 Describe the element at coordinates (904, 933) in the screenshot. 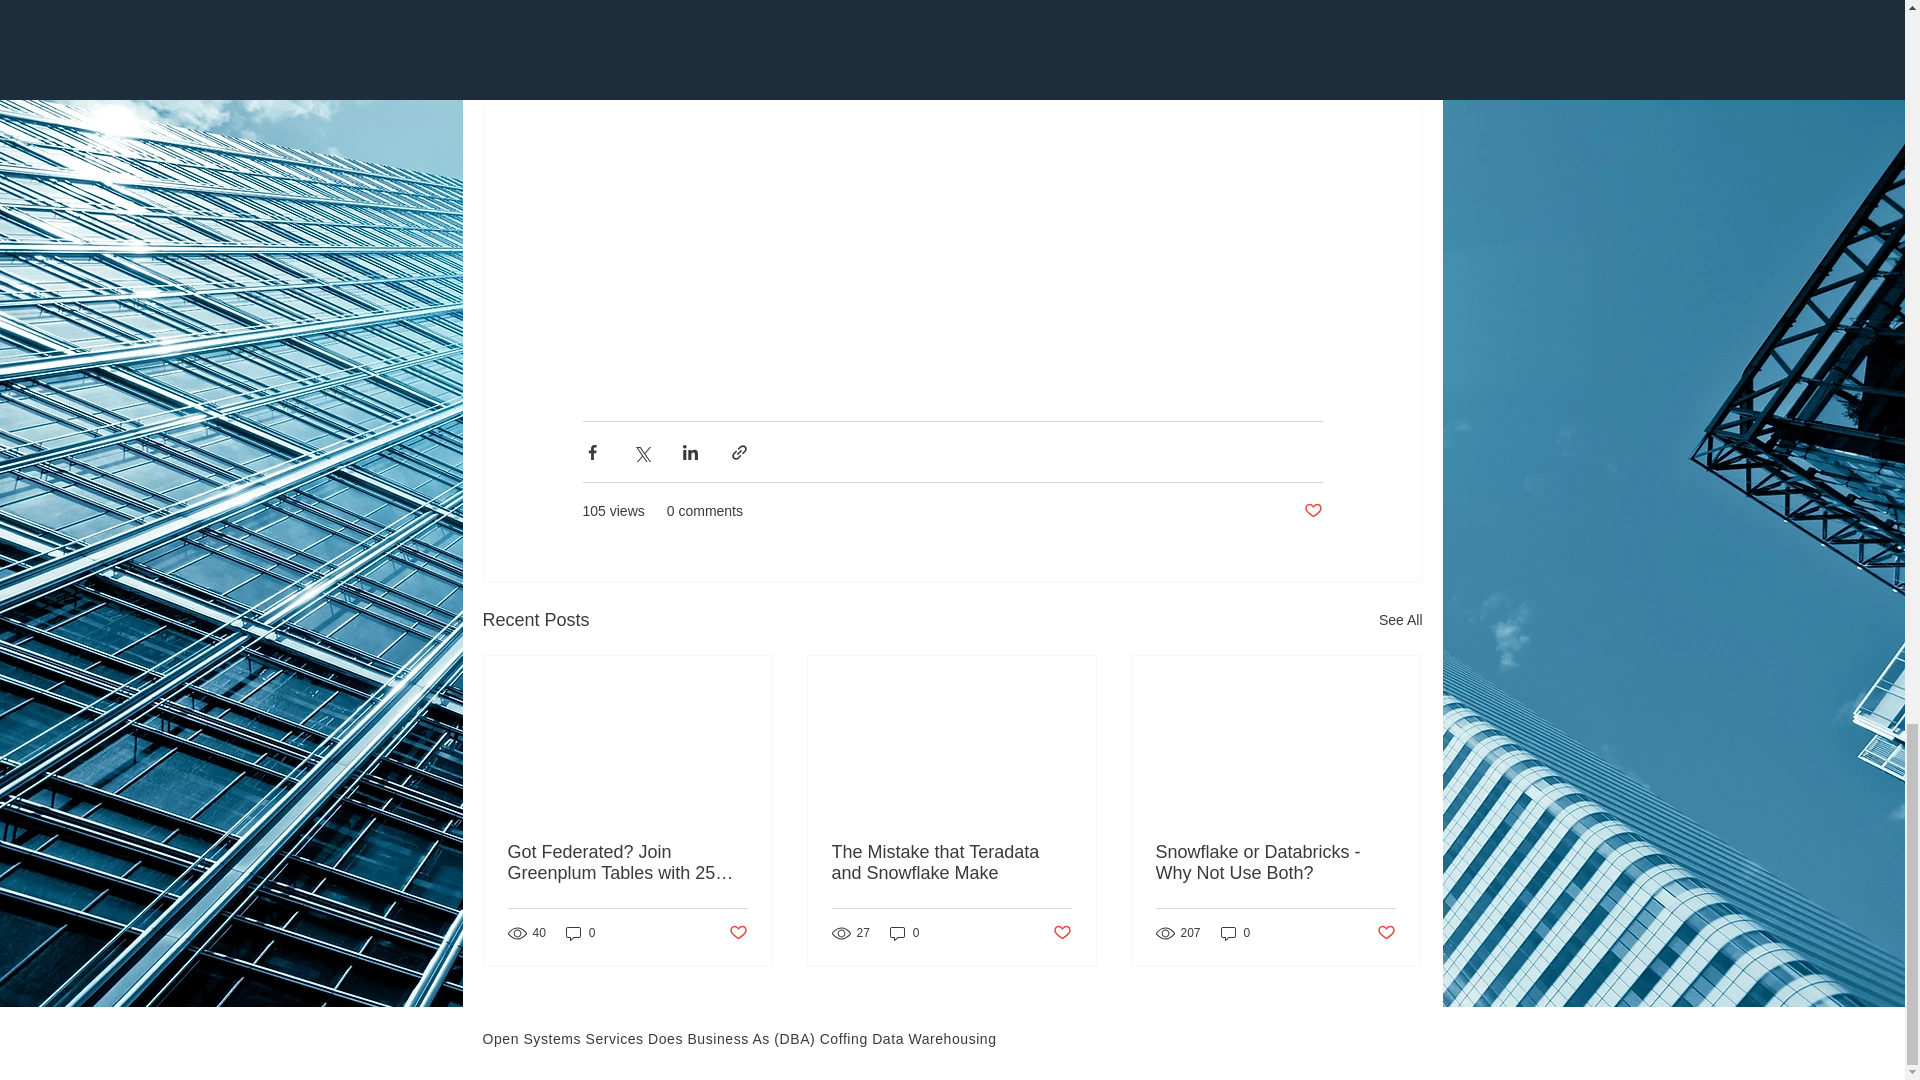

I see `0` at that location.